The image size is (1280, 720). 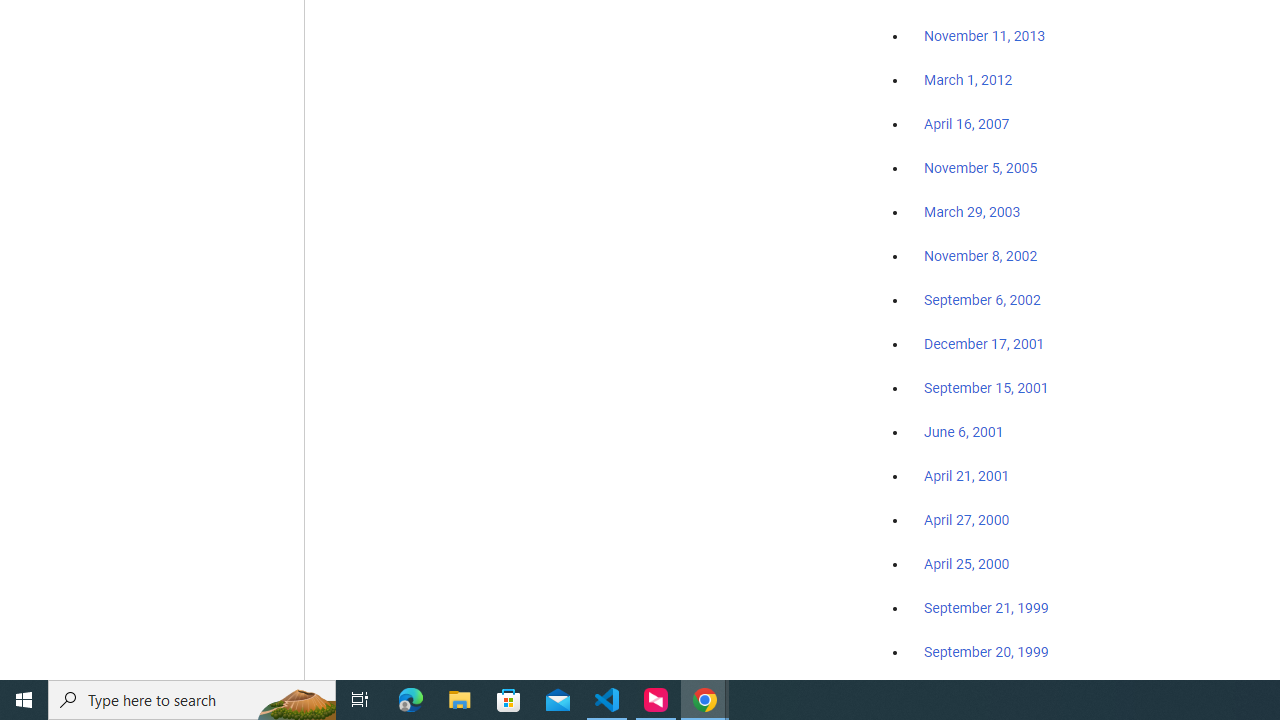 I want to click on November 5, 2005, so click(x=981, y=168).